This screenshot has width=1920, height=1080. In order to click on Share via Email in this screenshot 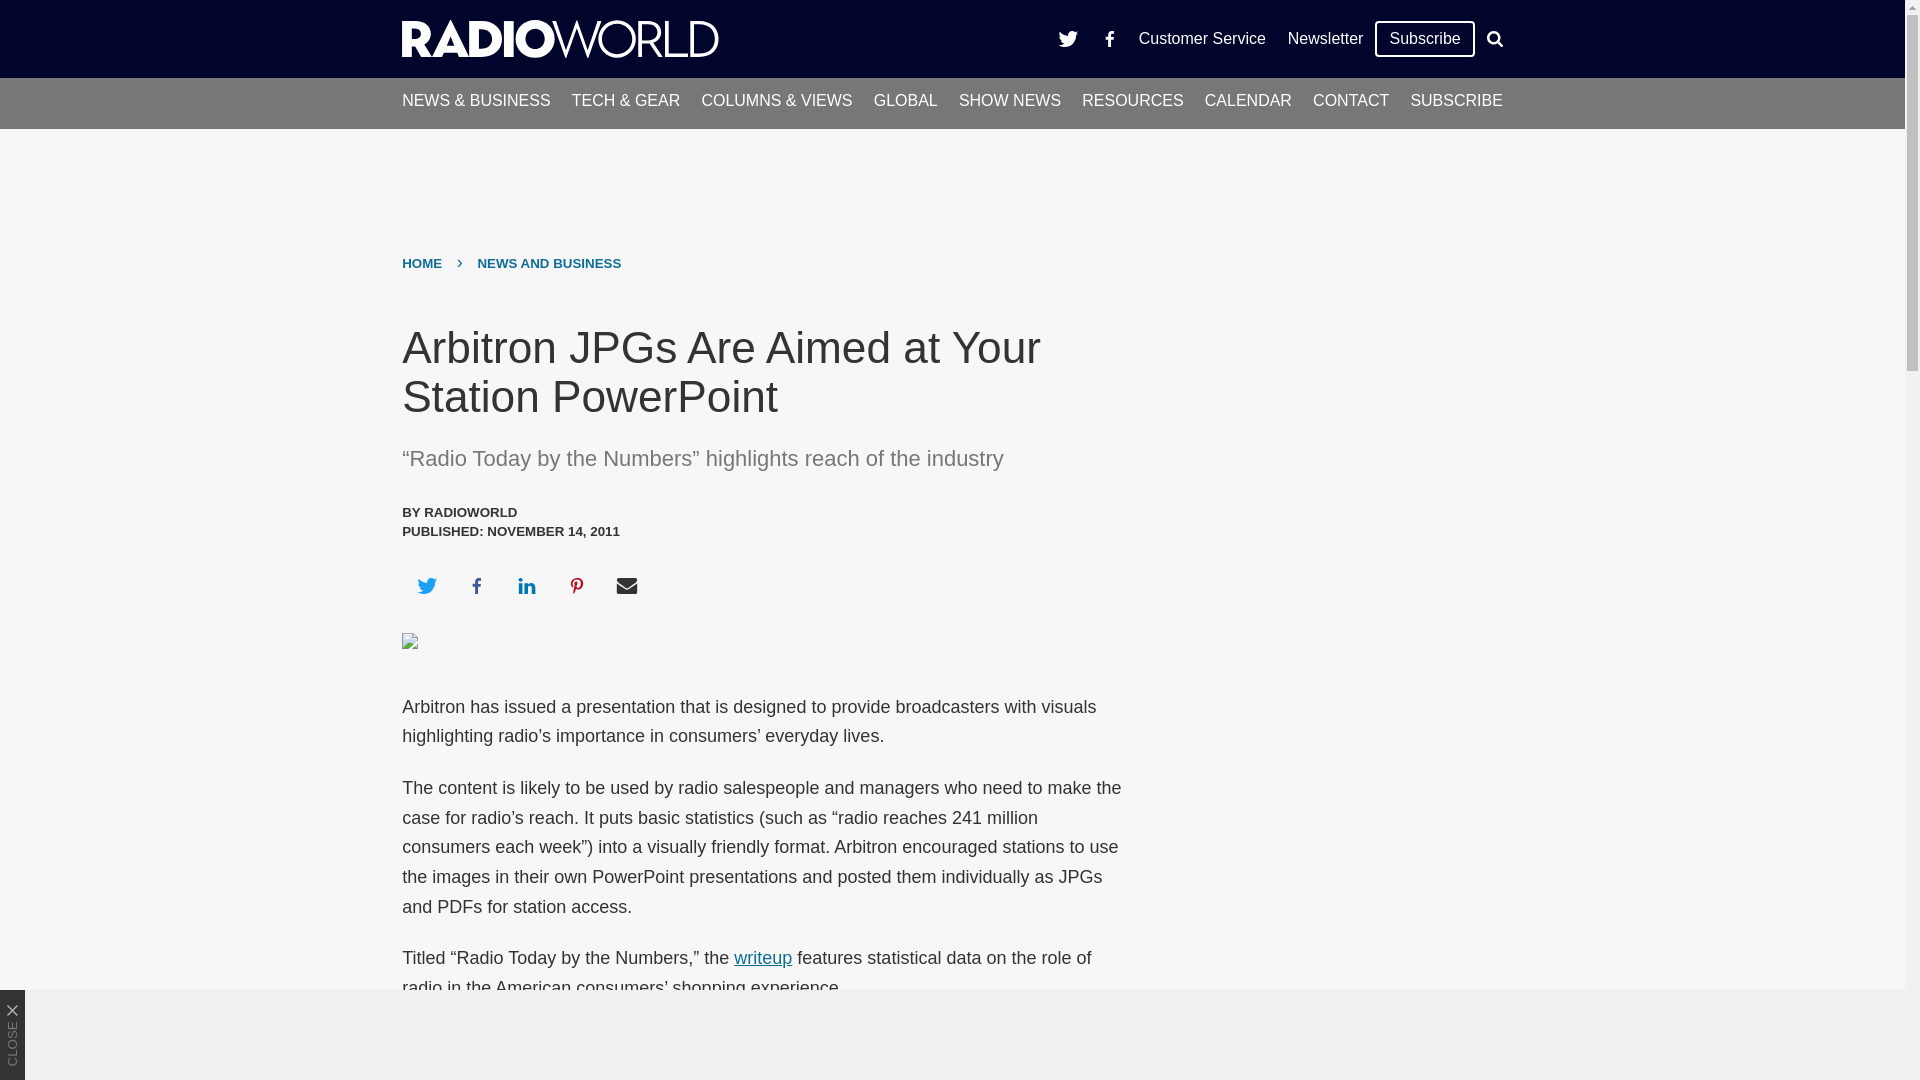, I will do `click(627, 586)`.